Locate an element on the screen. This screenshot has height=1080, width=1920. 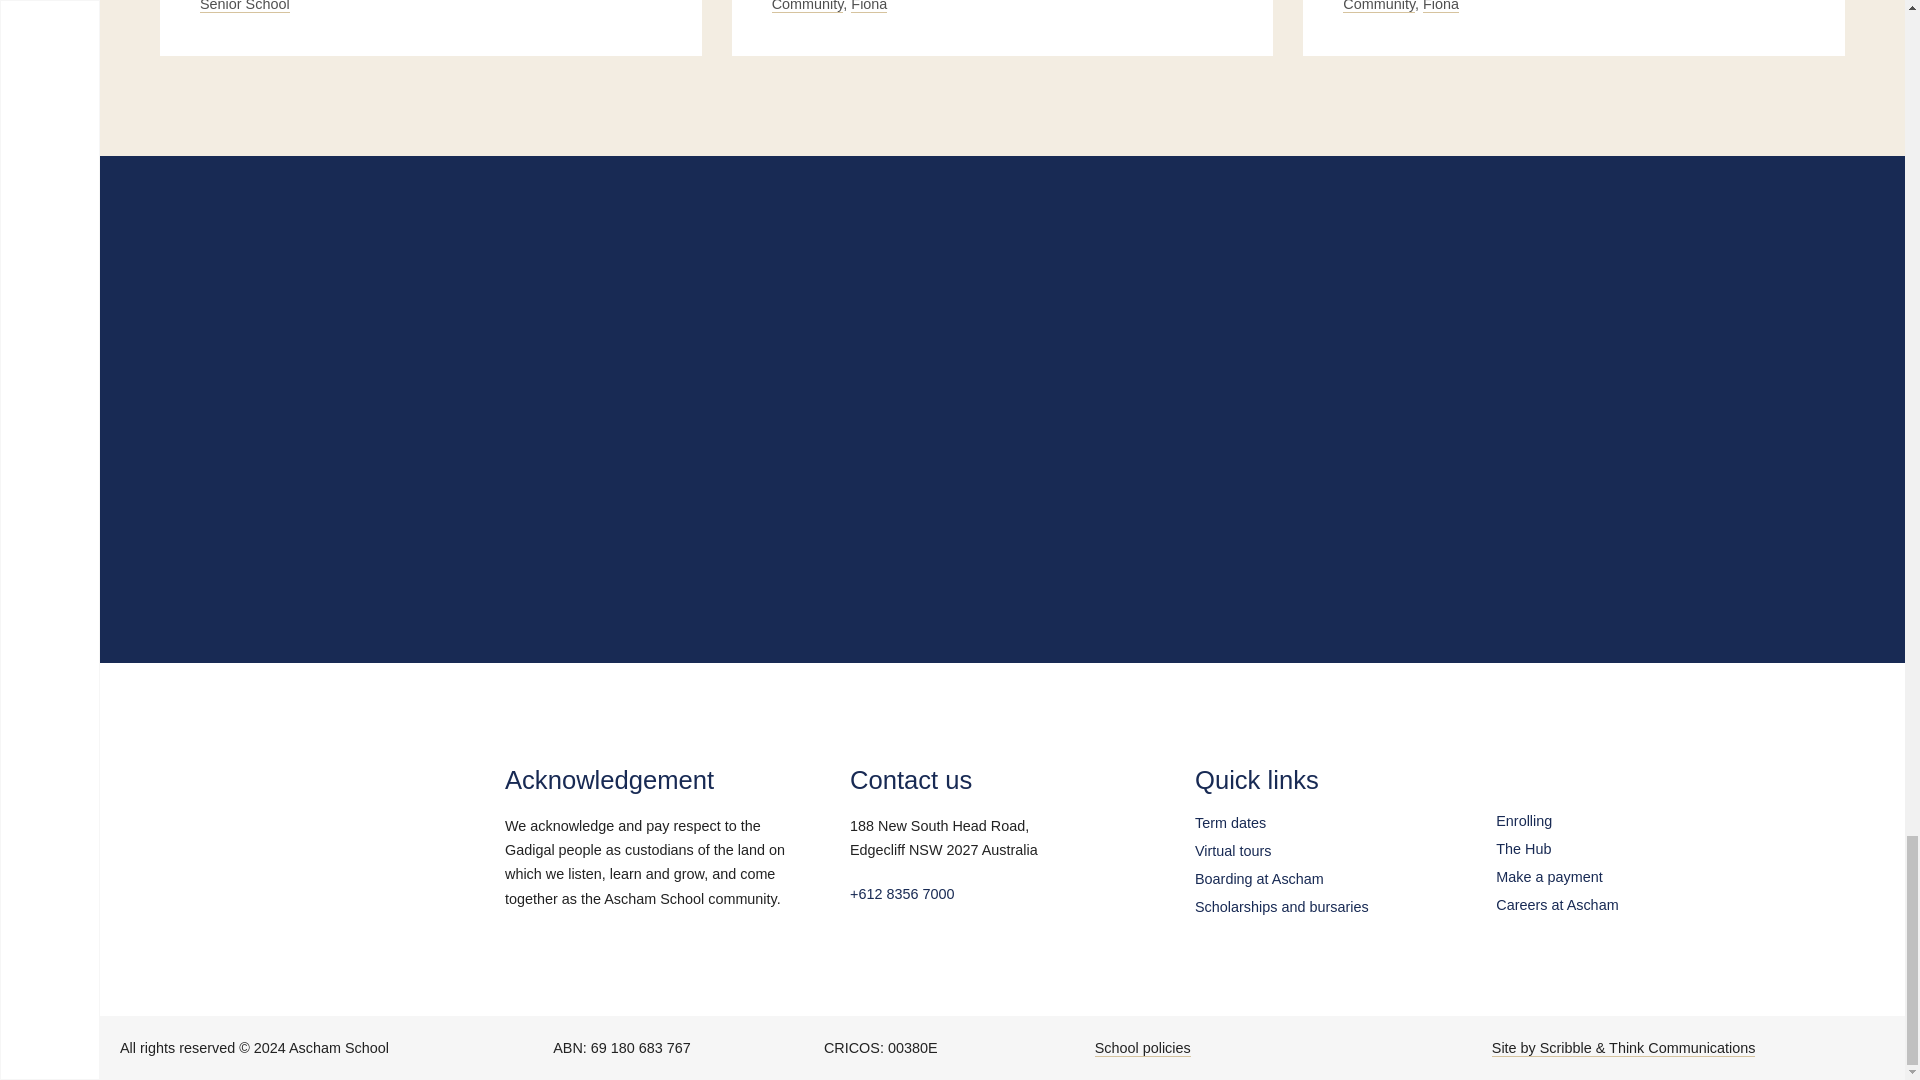
Fiona is located at coordinates (1440, 6).